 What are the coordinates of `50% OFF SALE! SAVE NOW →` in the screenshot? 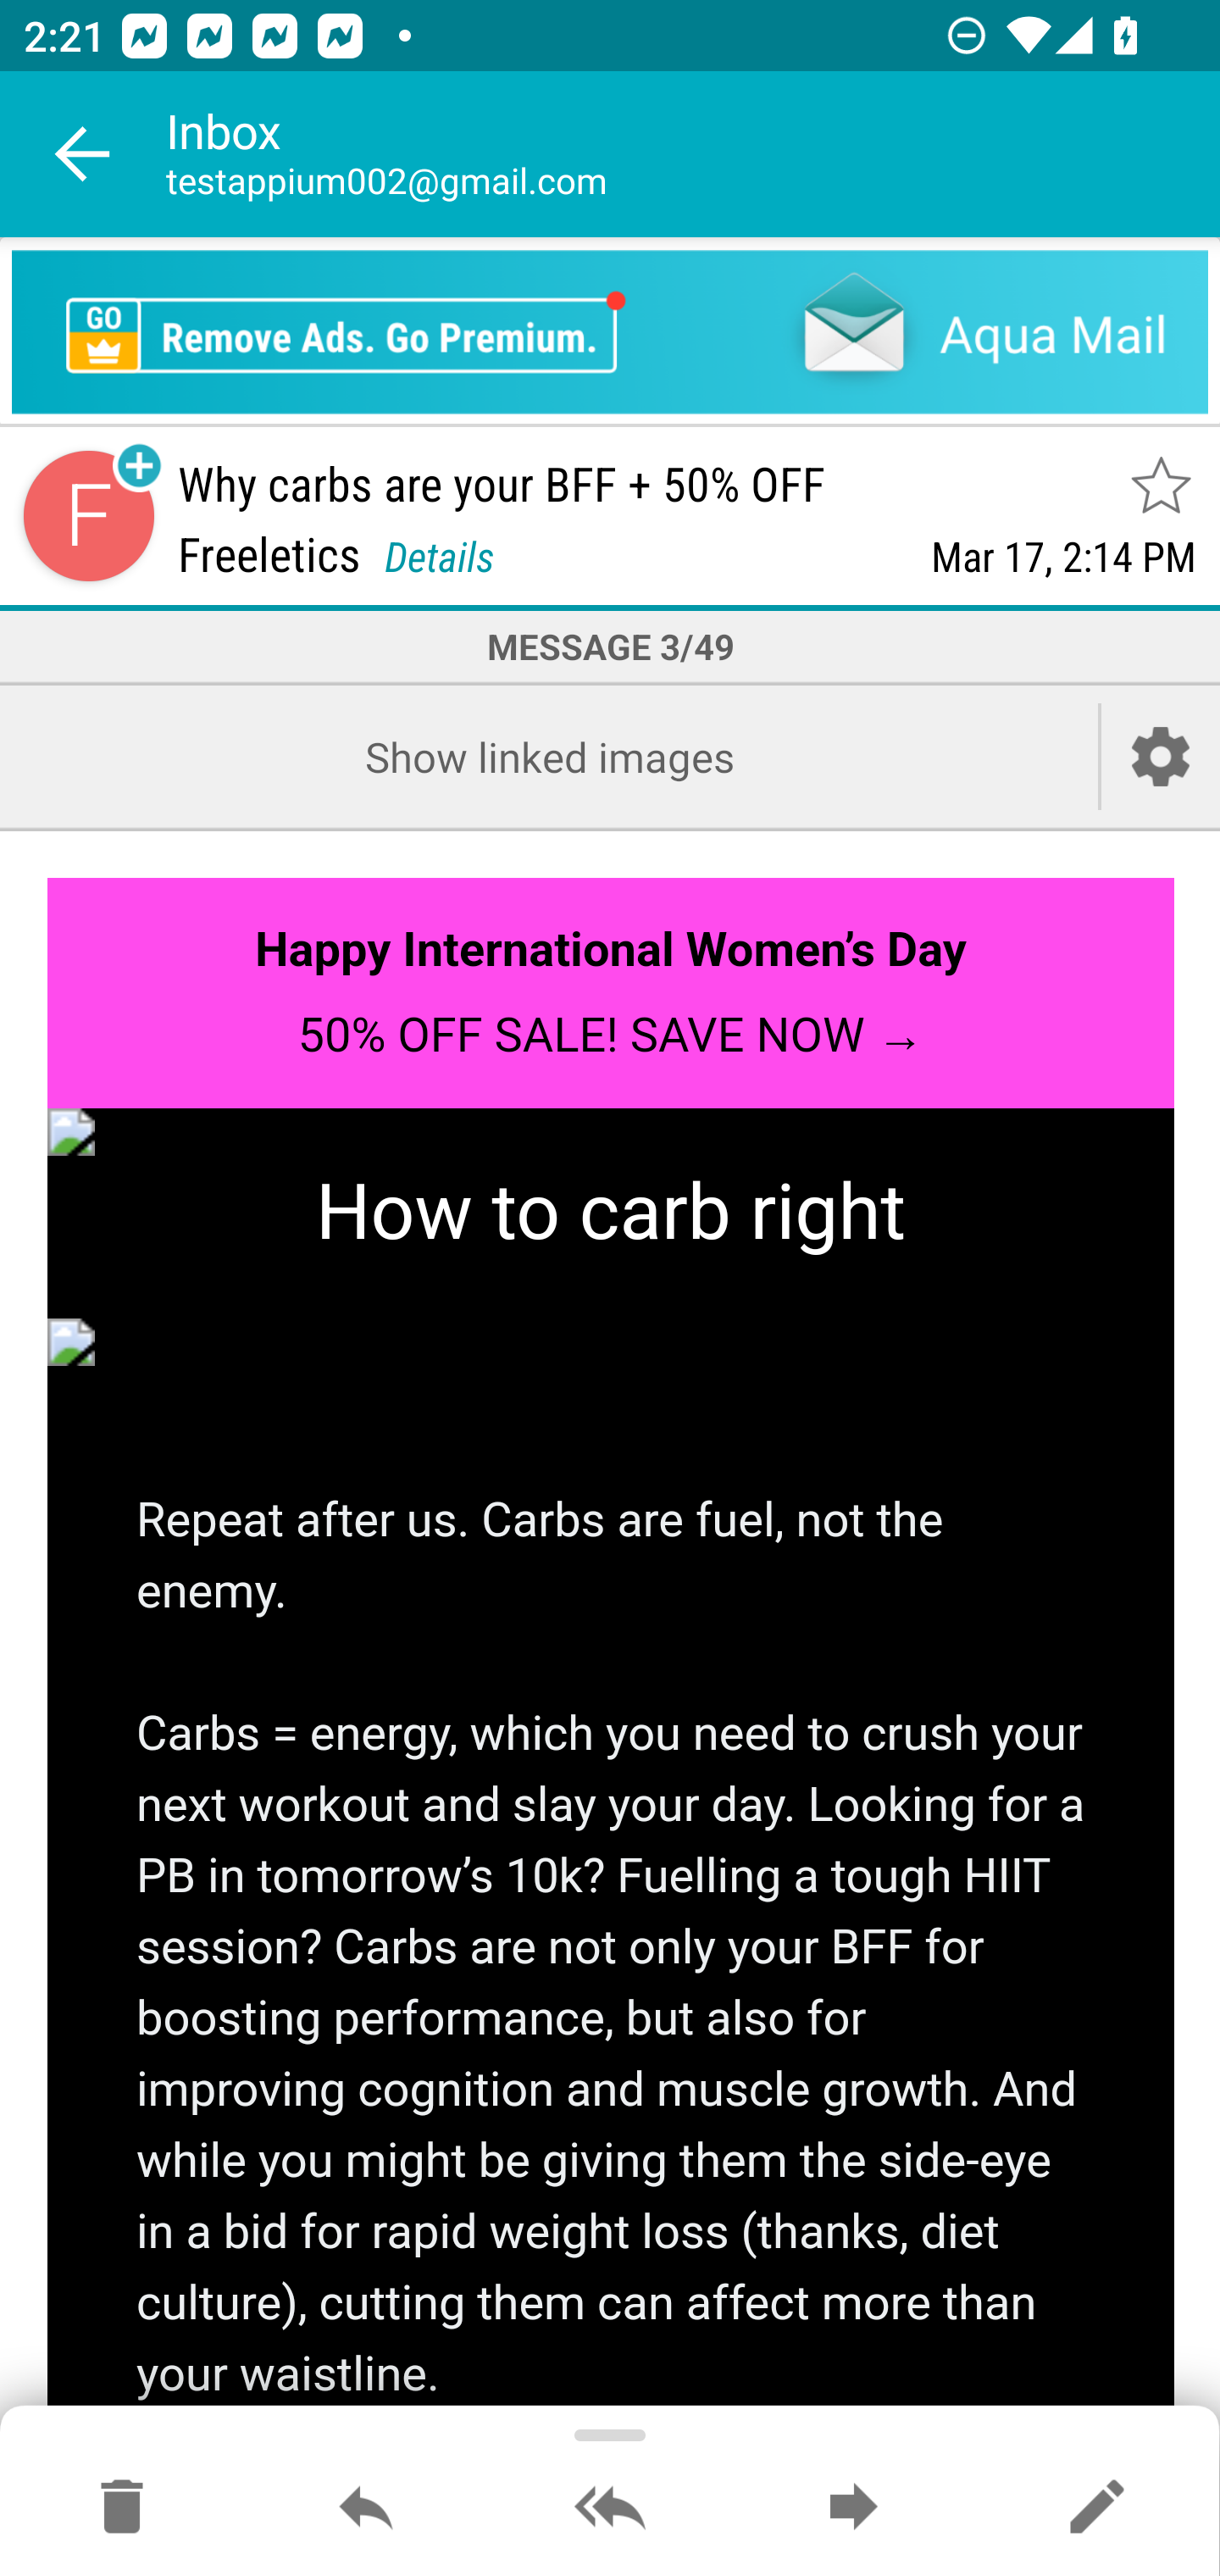 It's located at (610, 1034).